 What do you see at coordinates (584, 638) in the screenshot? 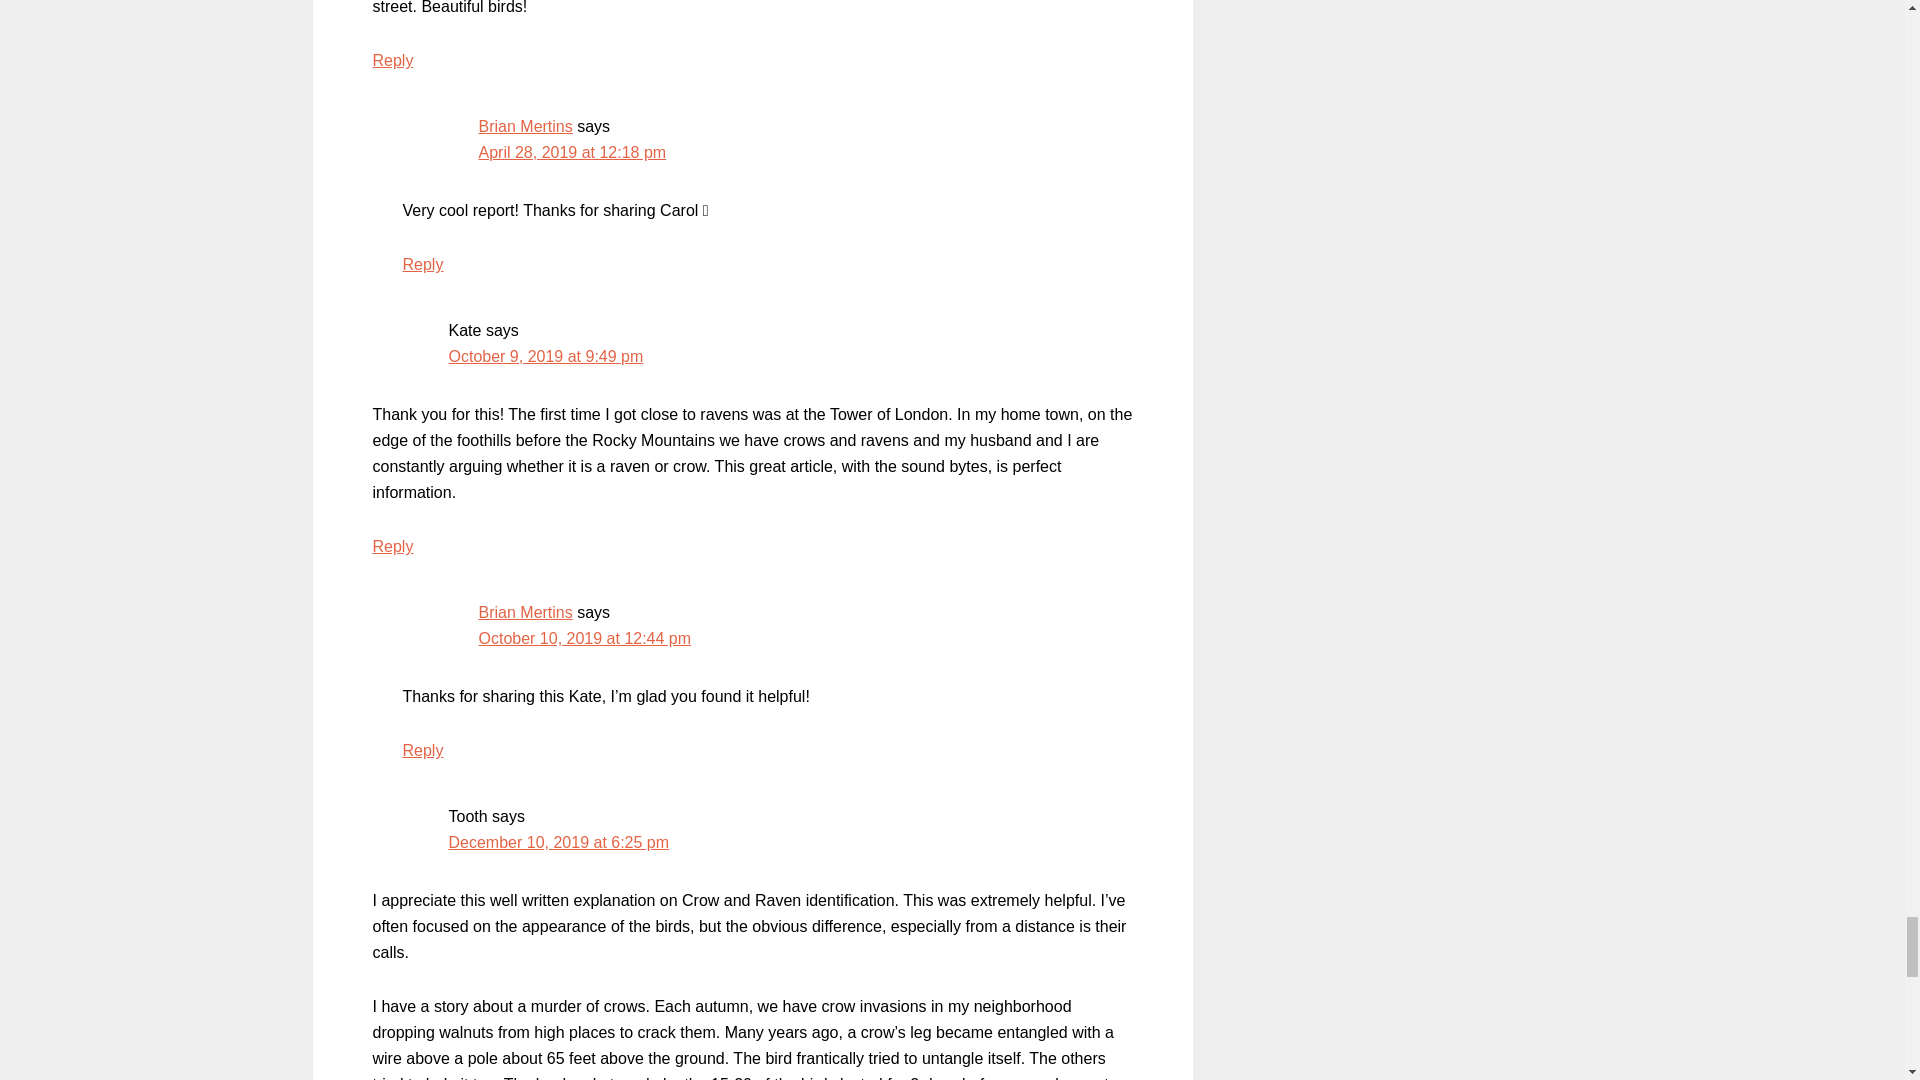
I see `October 10, 2019 at 12:44 pm` at bounding box center [584, 638].